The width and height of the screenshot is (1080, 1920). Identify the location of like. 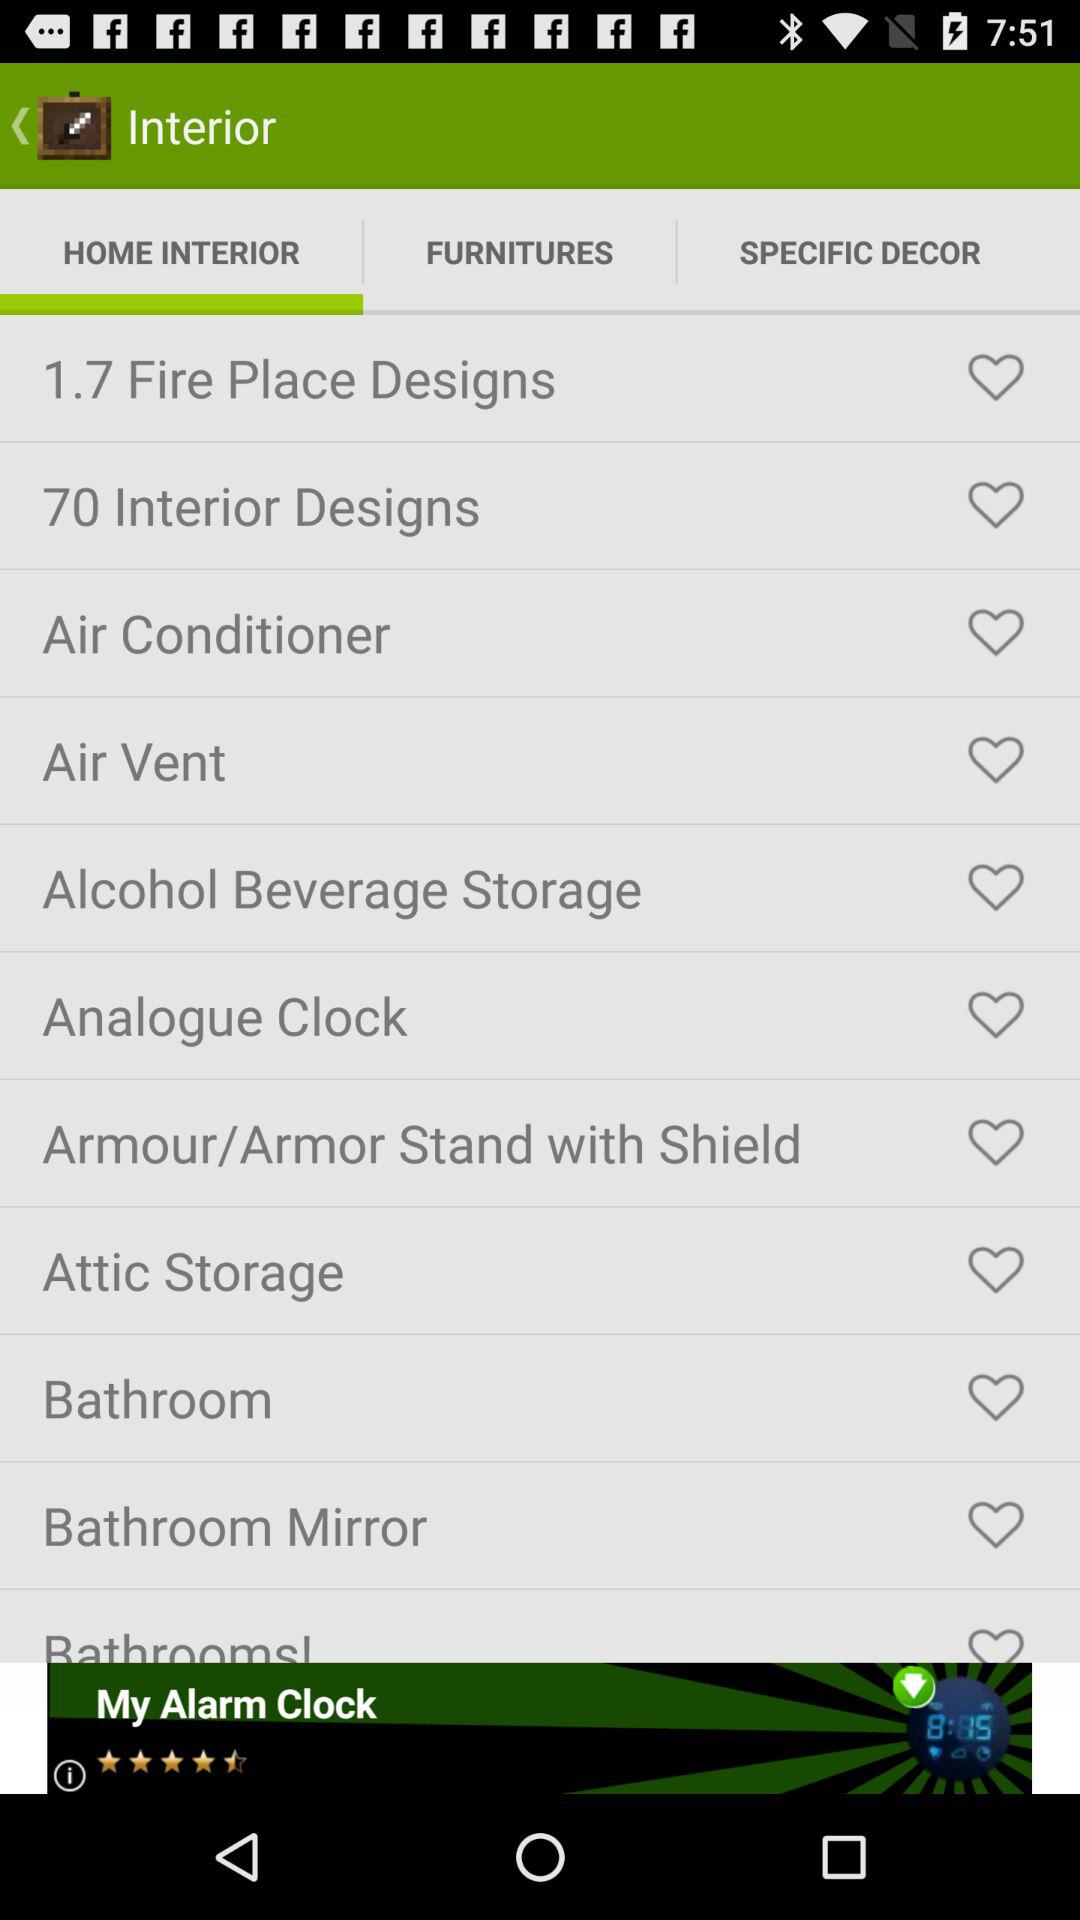
(996, 505).